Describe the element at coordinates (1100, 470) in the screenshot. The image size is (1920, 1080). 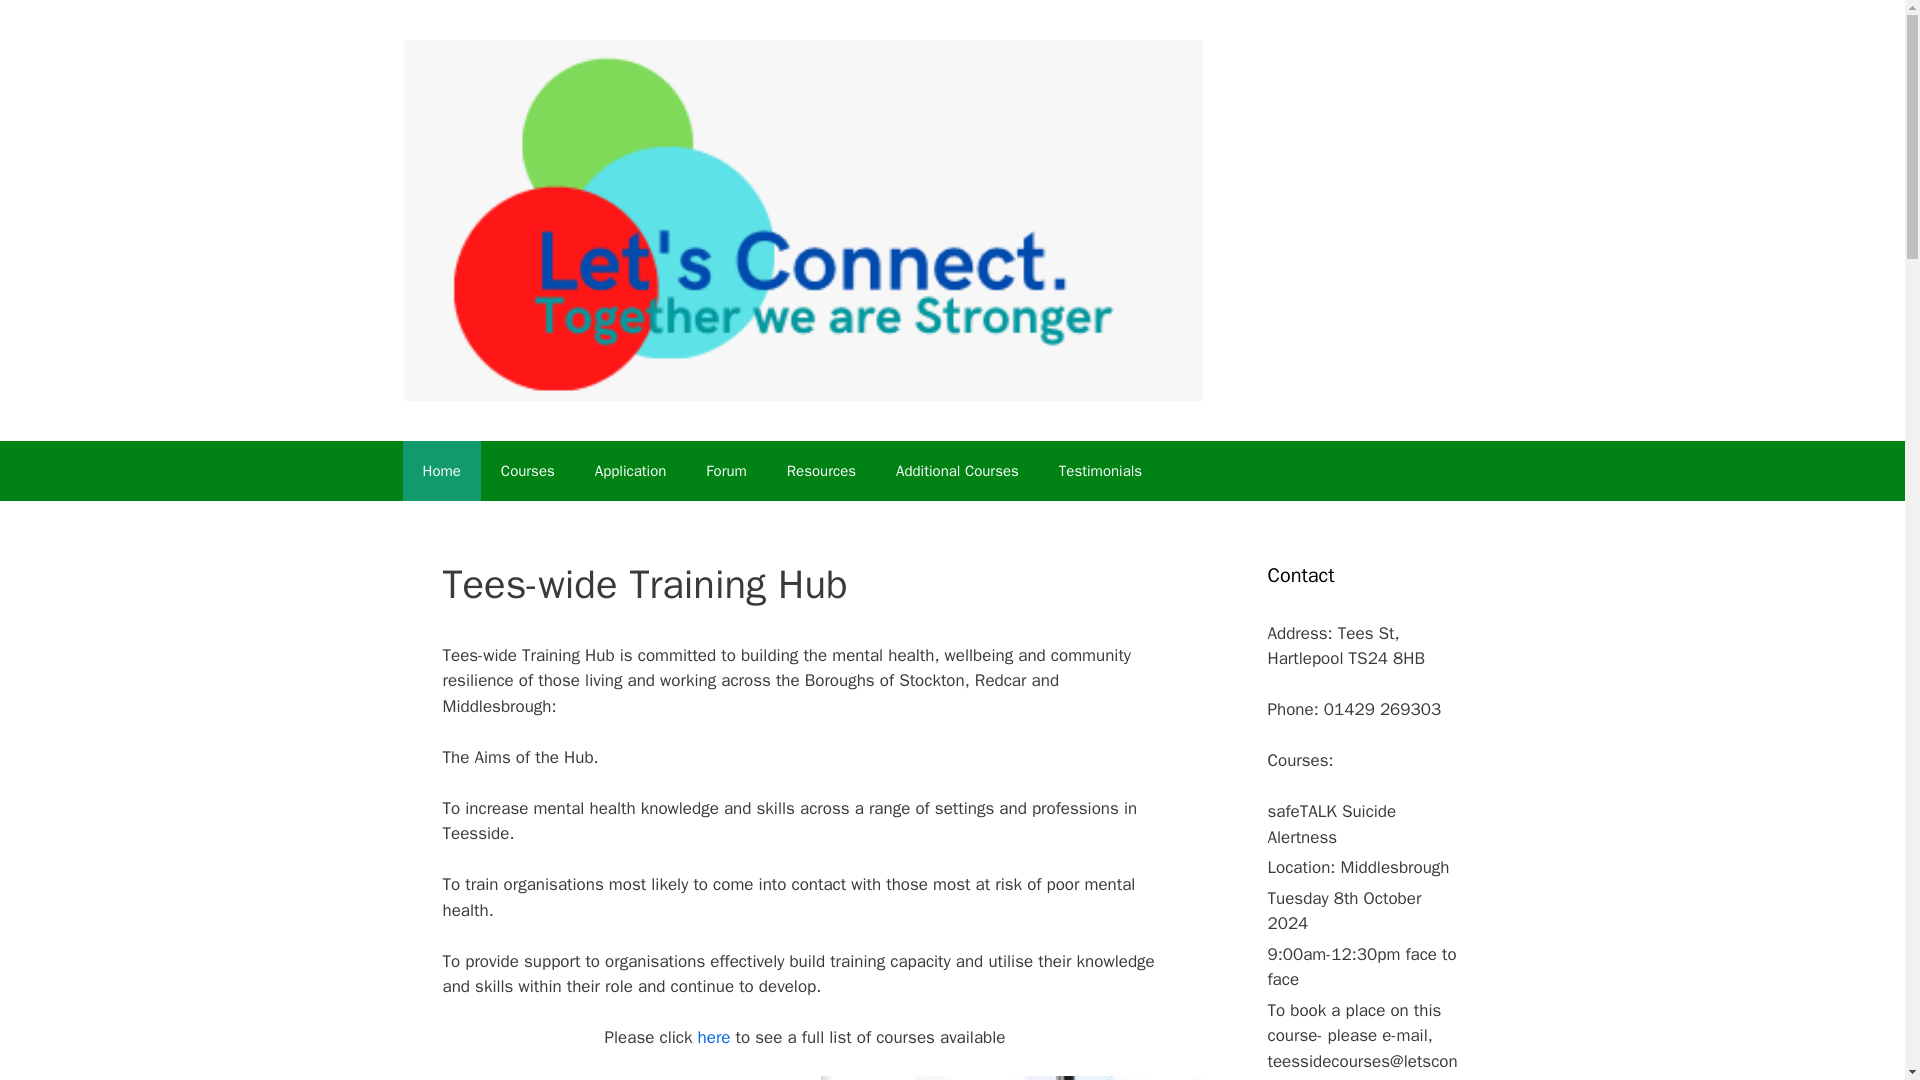
I see `Testimonials` at that location.